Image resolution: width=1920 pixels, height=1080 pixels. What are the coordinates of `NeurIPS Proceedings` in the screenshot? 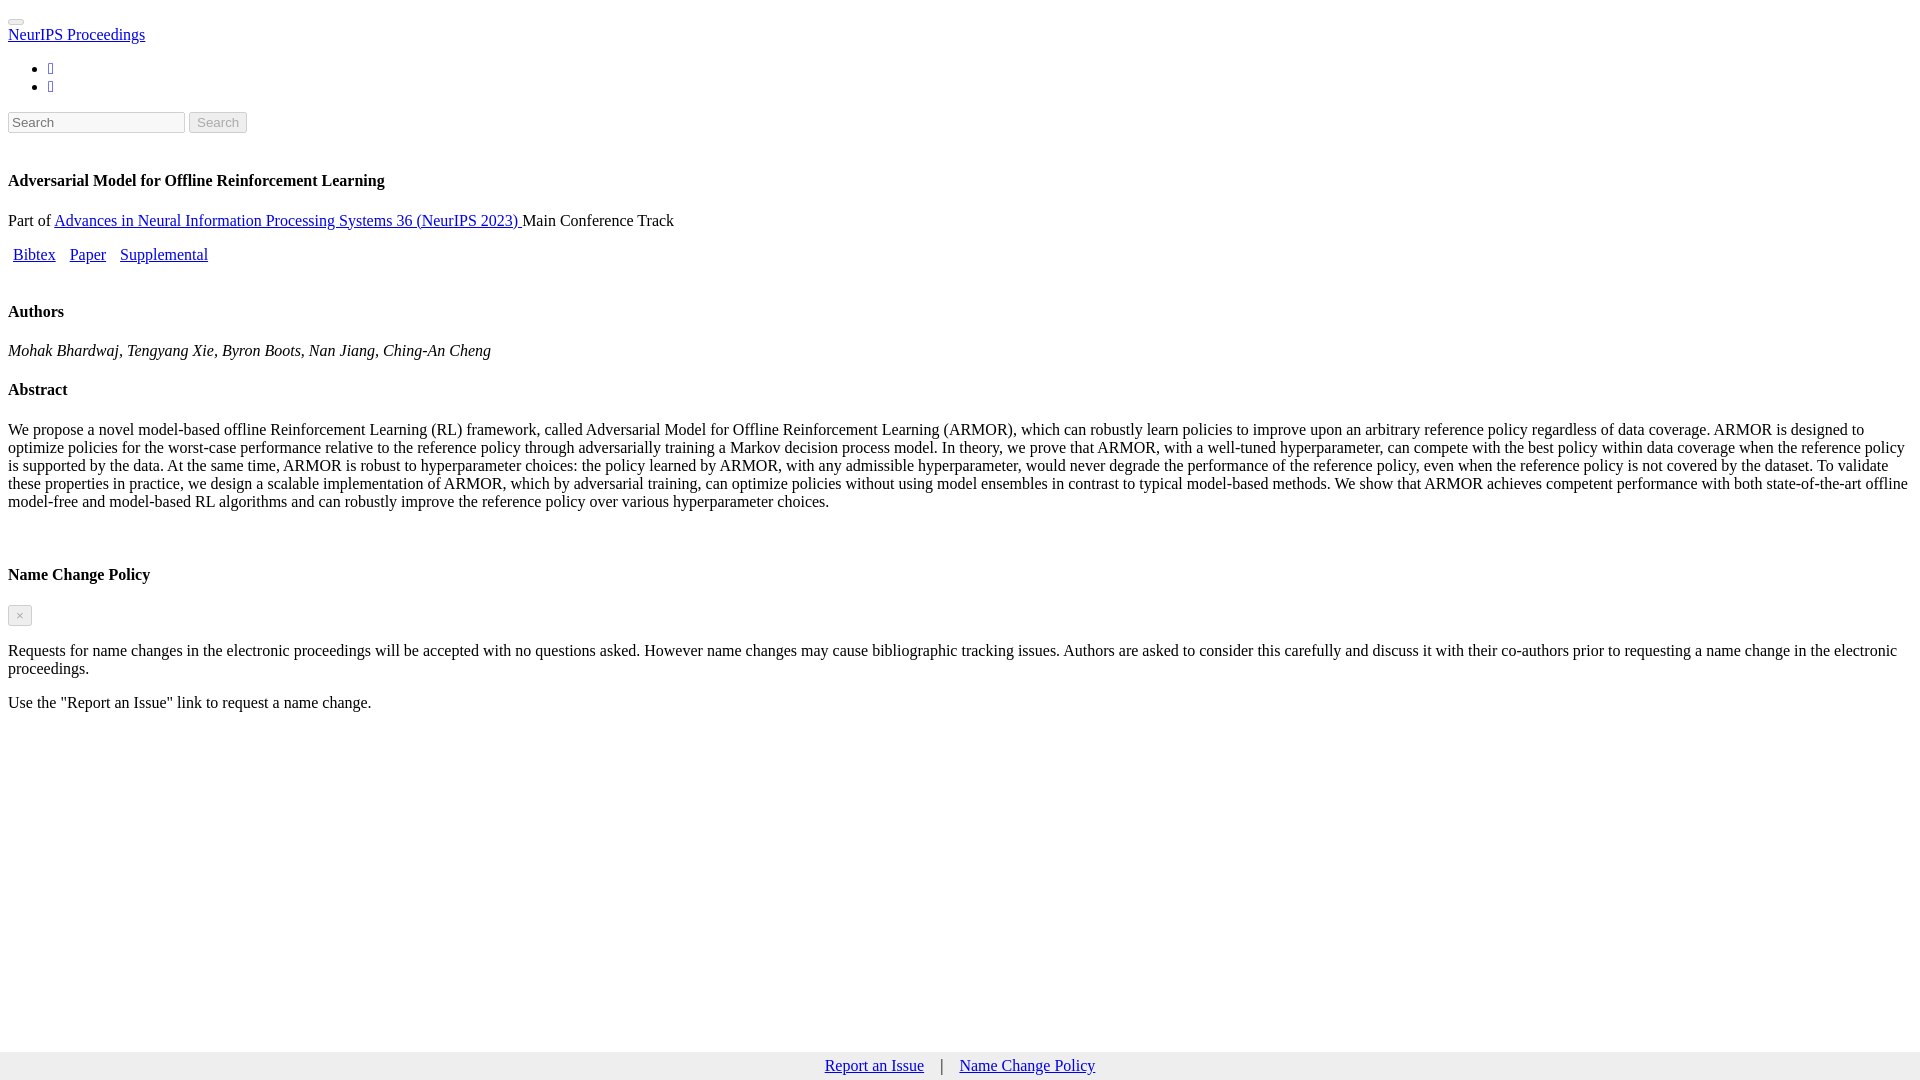 It's located at (76, 34).